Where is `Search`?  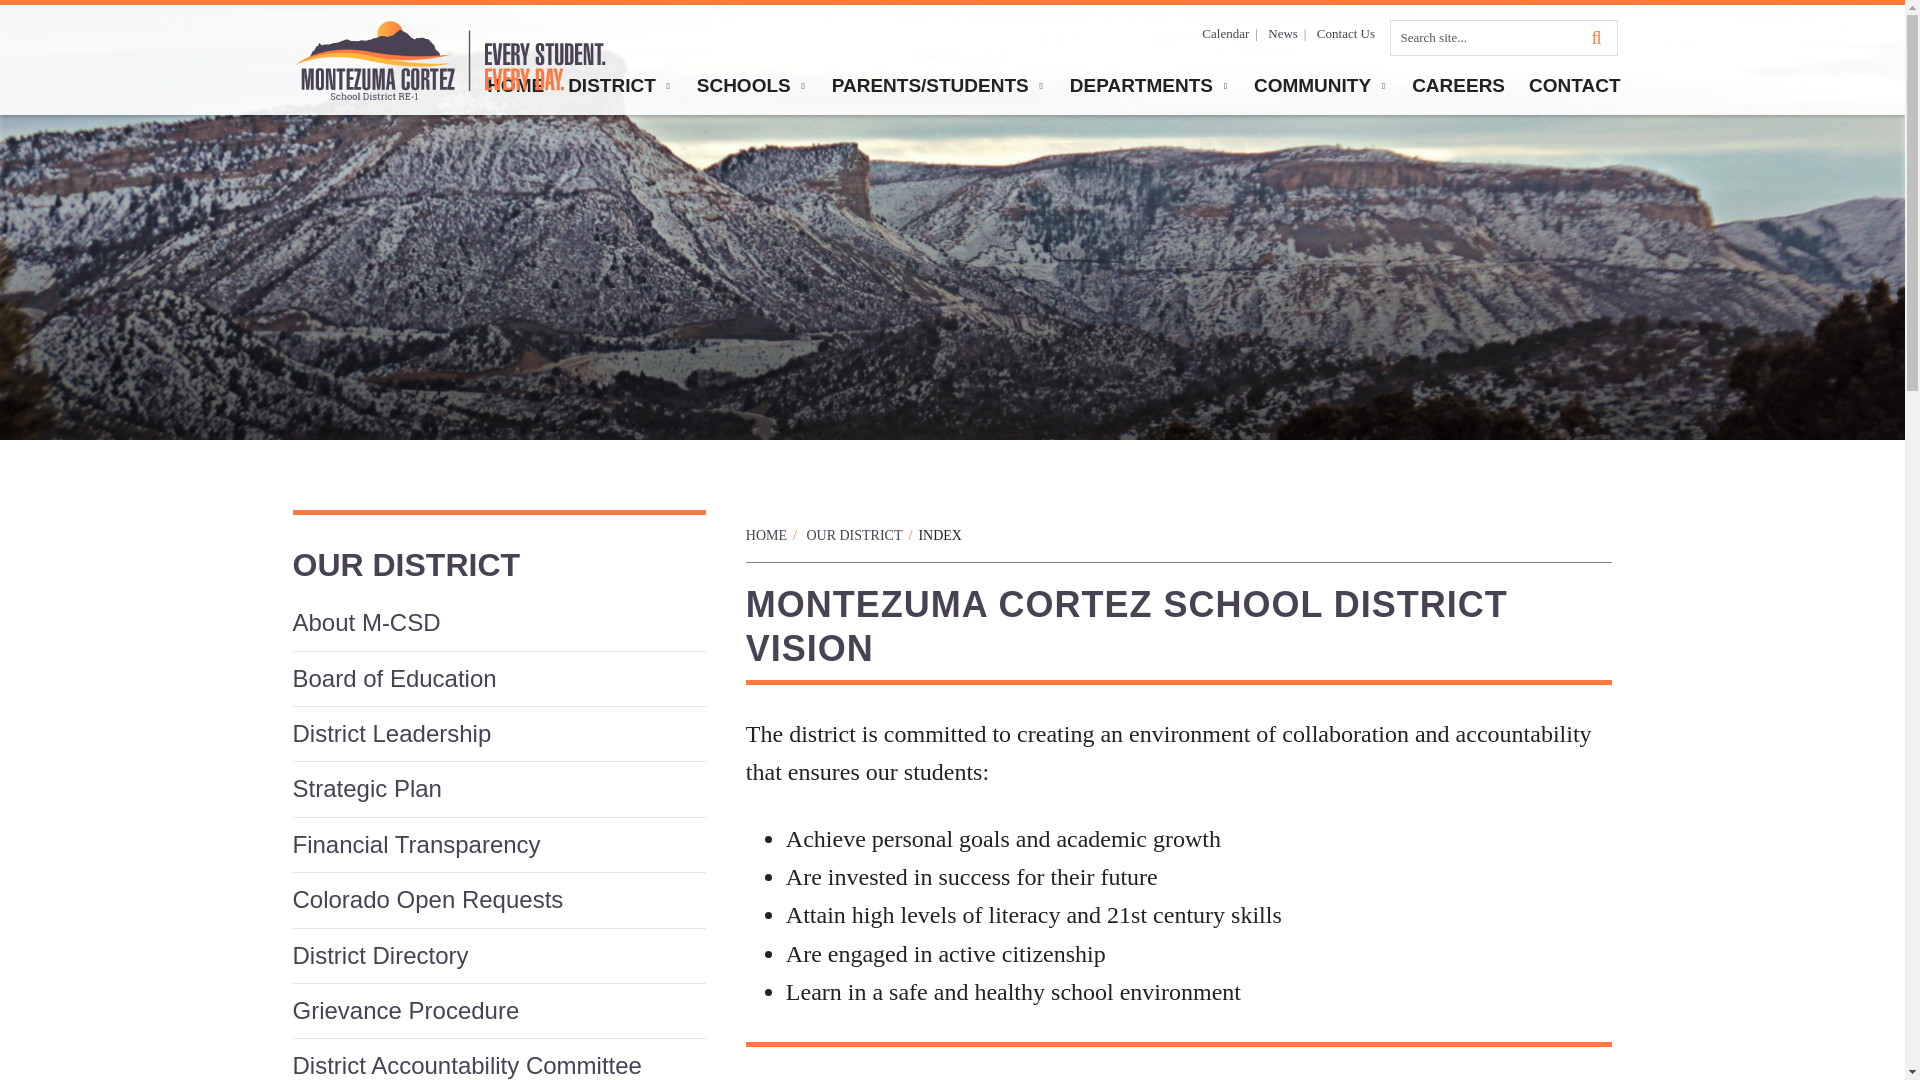
Search is located at coordinates (1504, 38).